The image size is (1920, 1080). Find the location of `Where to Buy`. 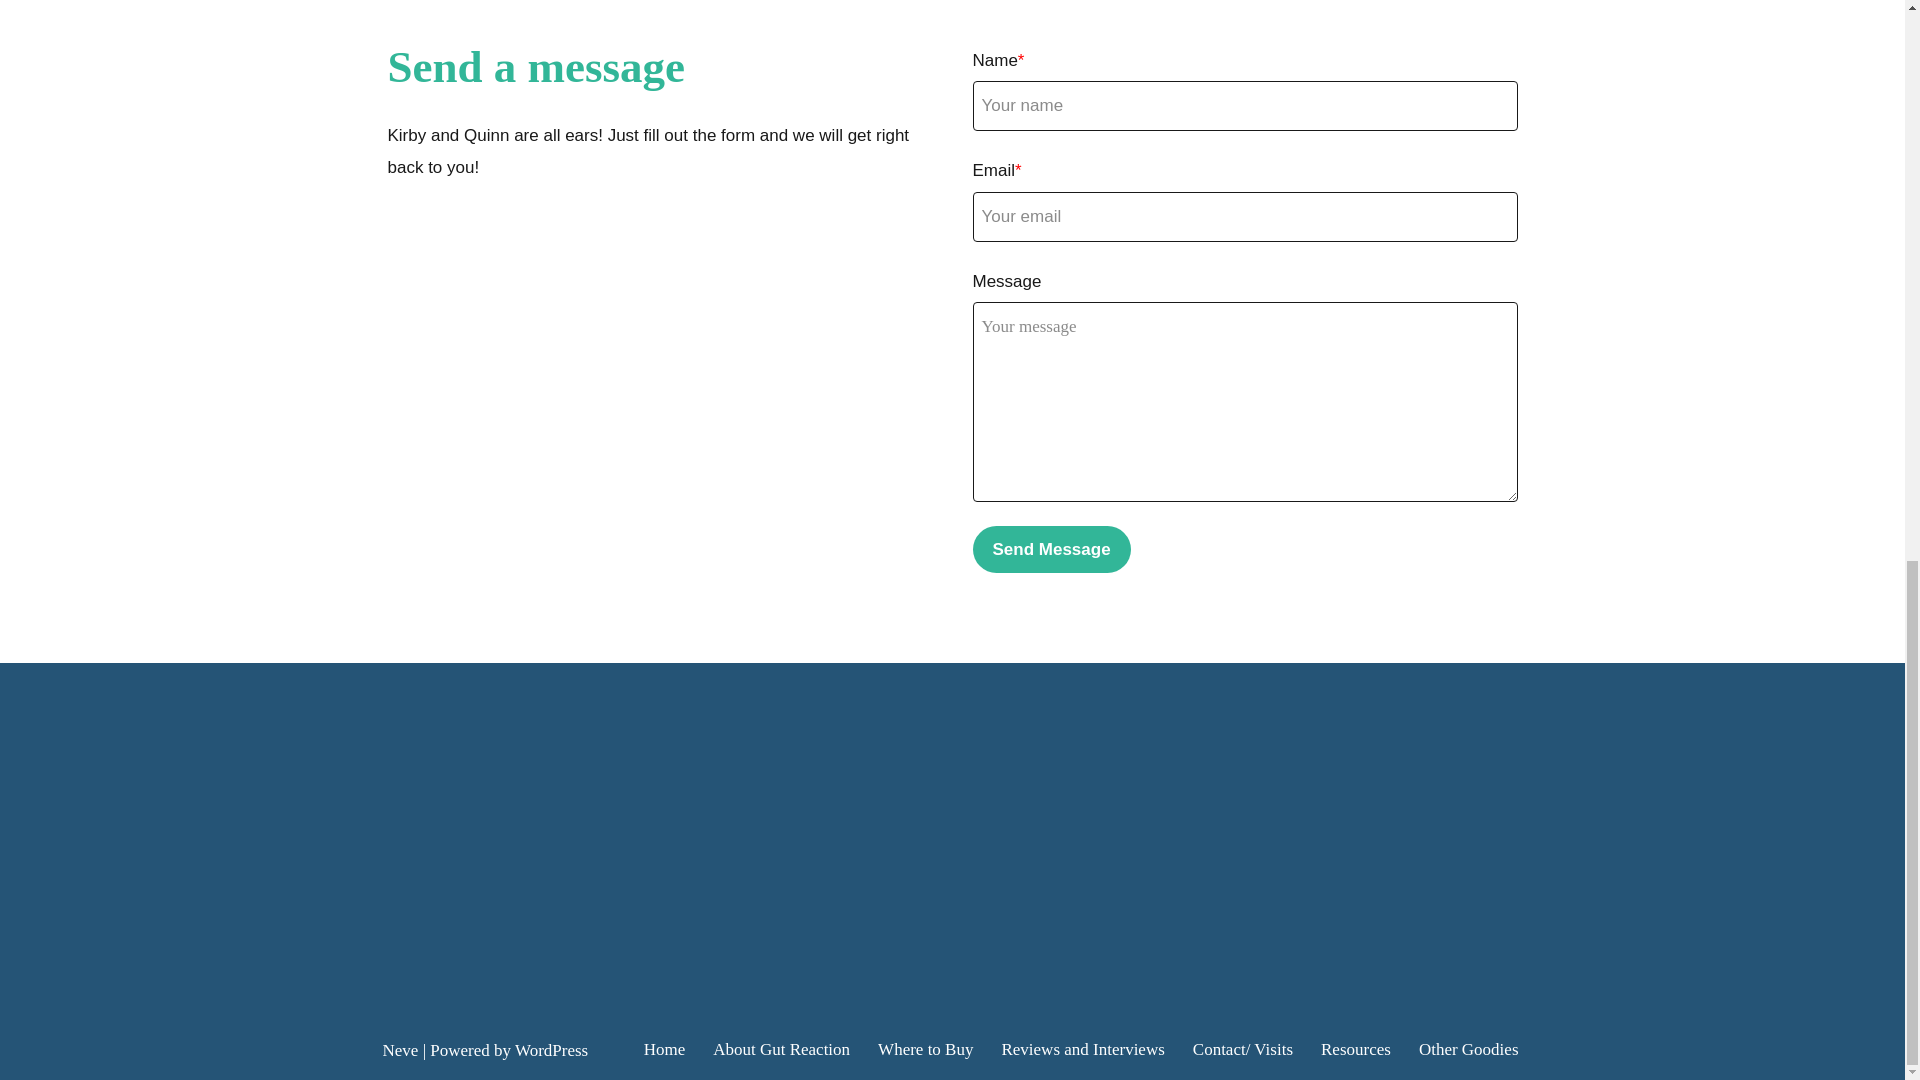

Where to Buy is located at coordinates (925, 1048).